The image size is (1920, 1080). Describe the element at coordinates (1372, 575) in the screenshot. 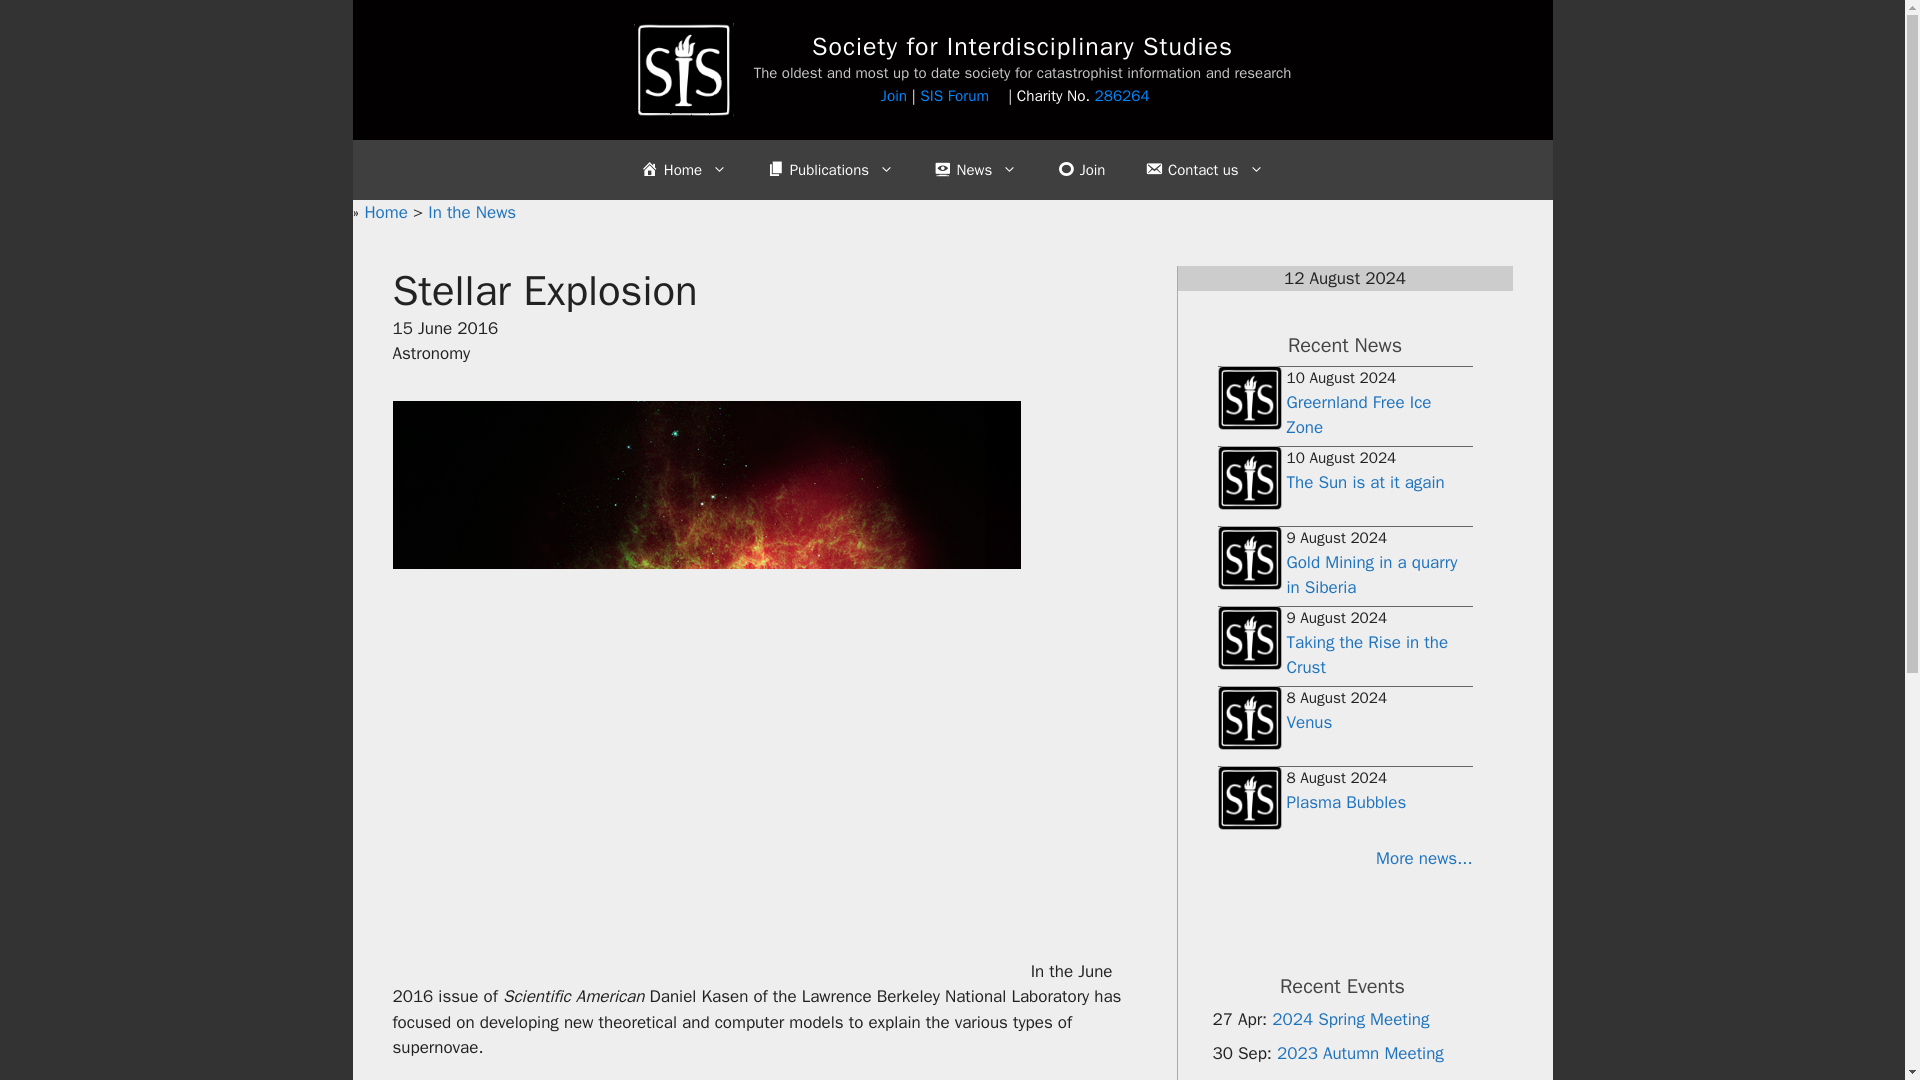

I see `Gold Mining in a quarry in Siberia` at that location.